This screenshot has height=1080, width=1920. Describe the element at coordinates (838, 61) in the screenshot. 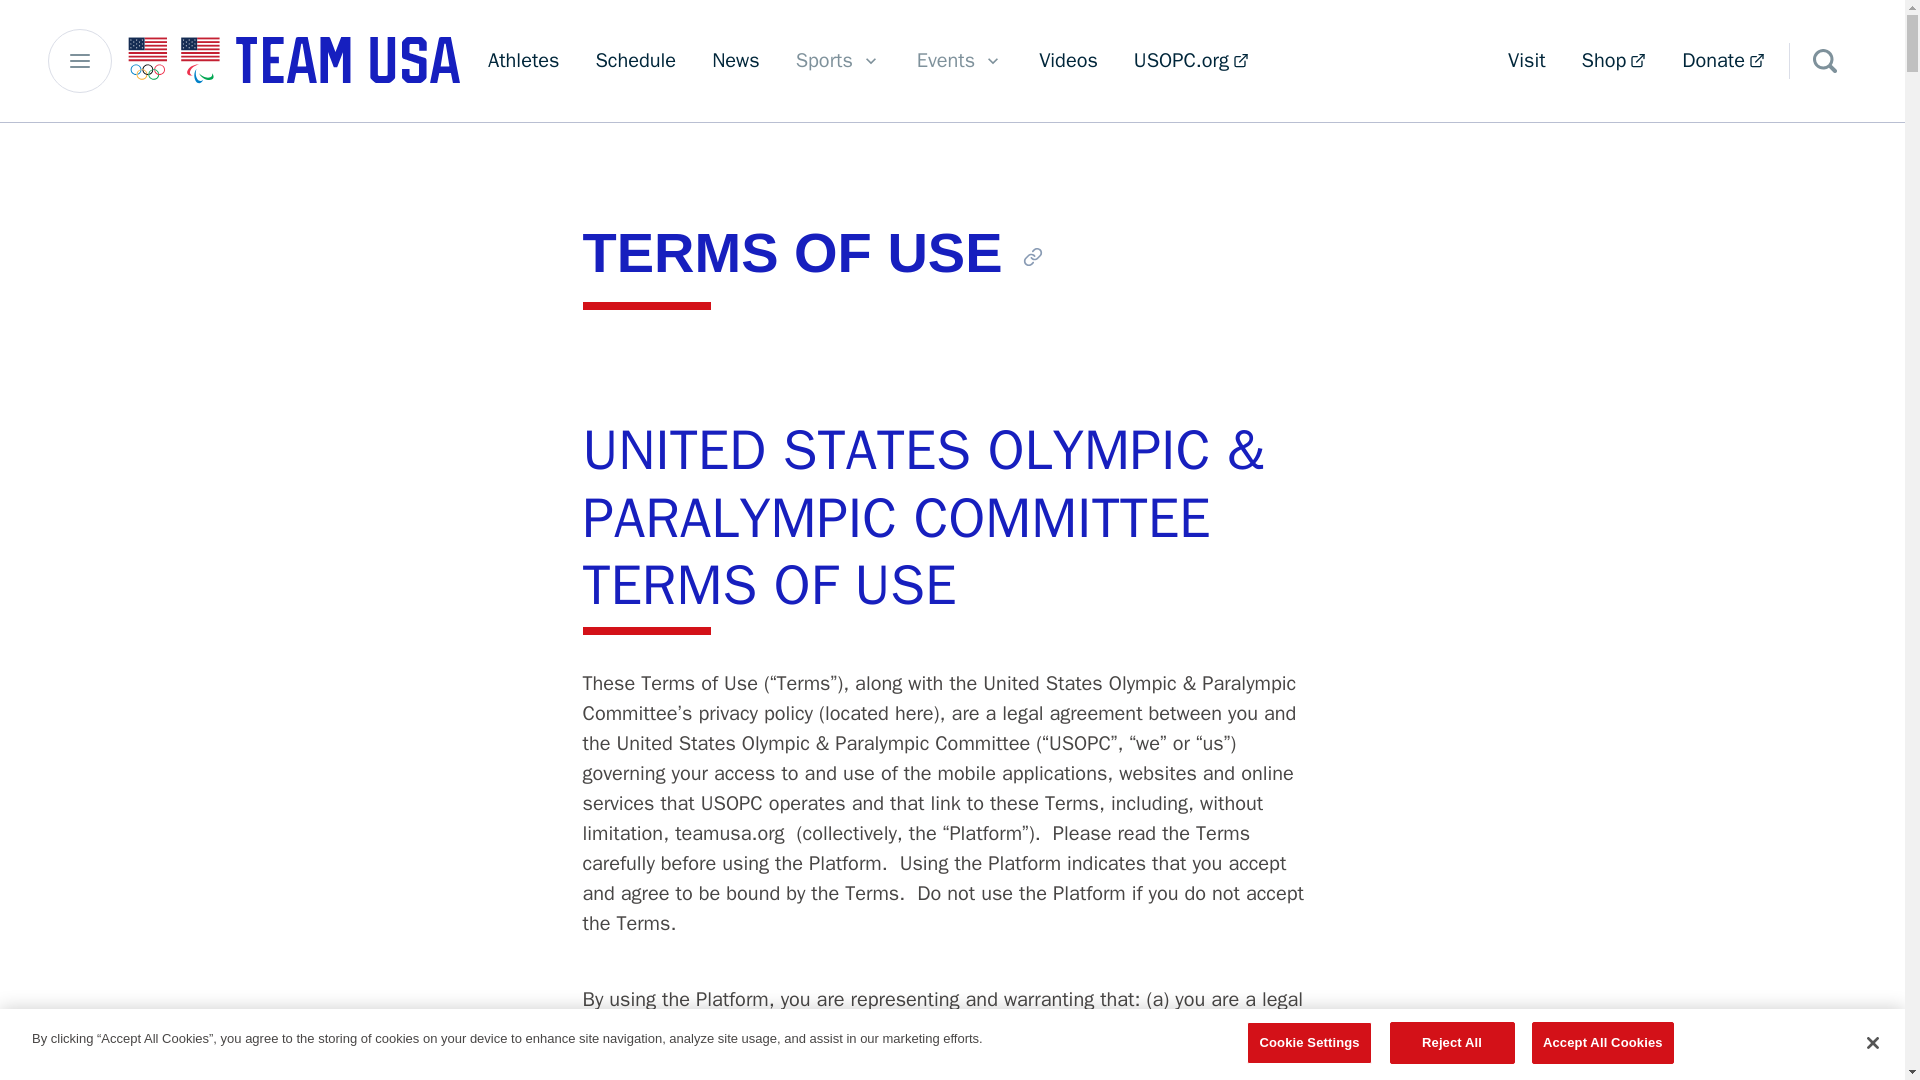

I see `Schedule` at that location.